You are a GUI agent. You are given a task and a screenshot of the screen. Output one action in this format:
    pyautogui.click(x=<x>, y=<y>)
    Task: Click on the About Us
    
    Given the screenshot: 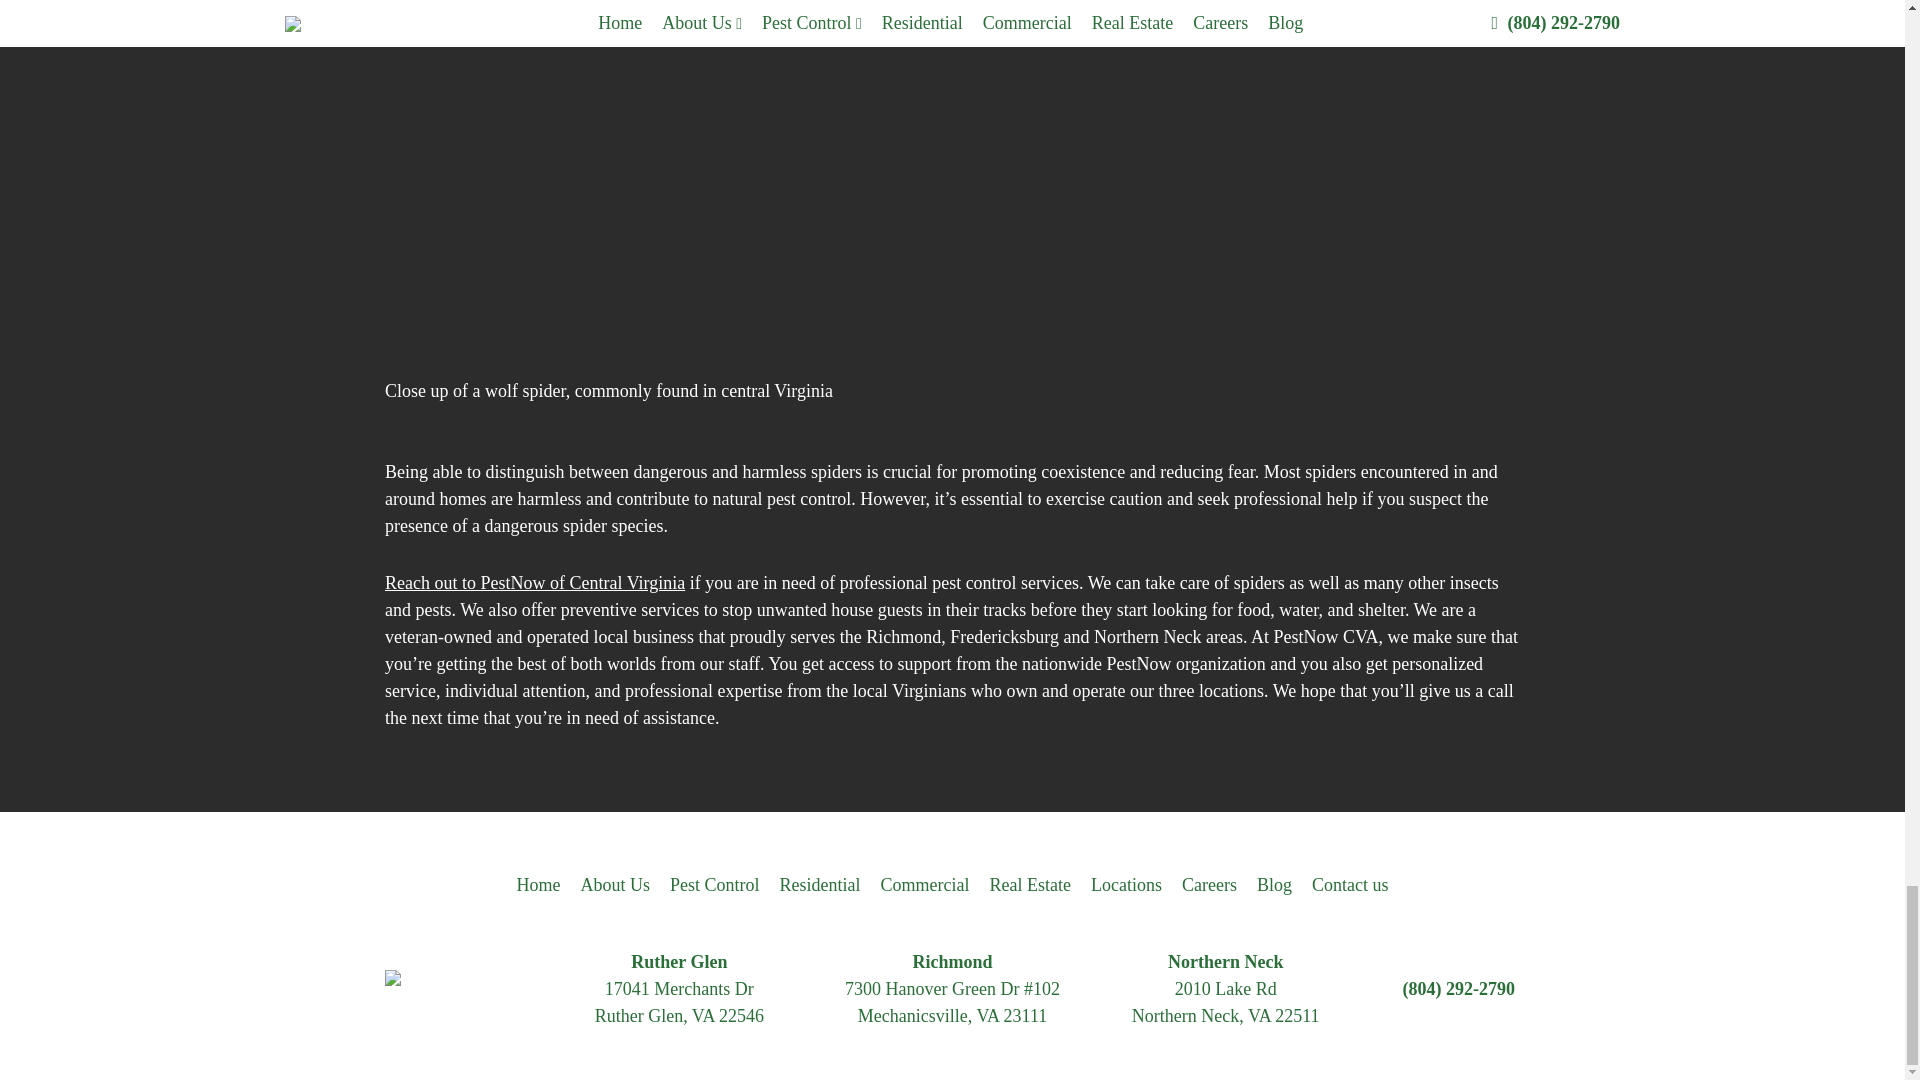 What is the action you would take?
    pyautogui.click(x=616, y=884)
    